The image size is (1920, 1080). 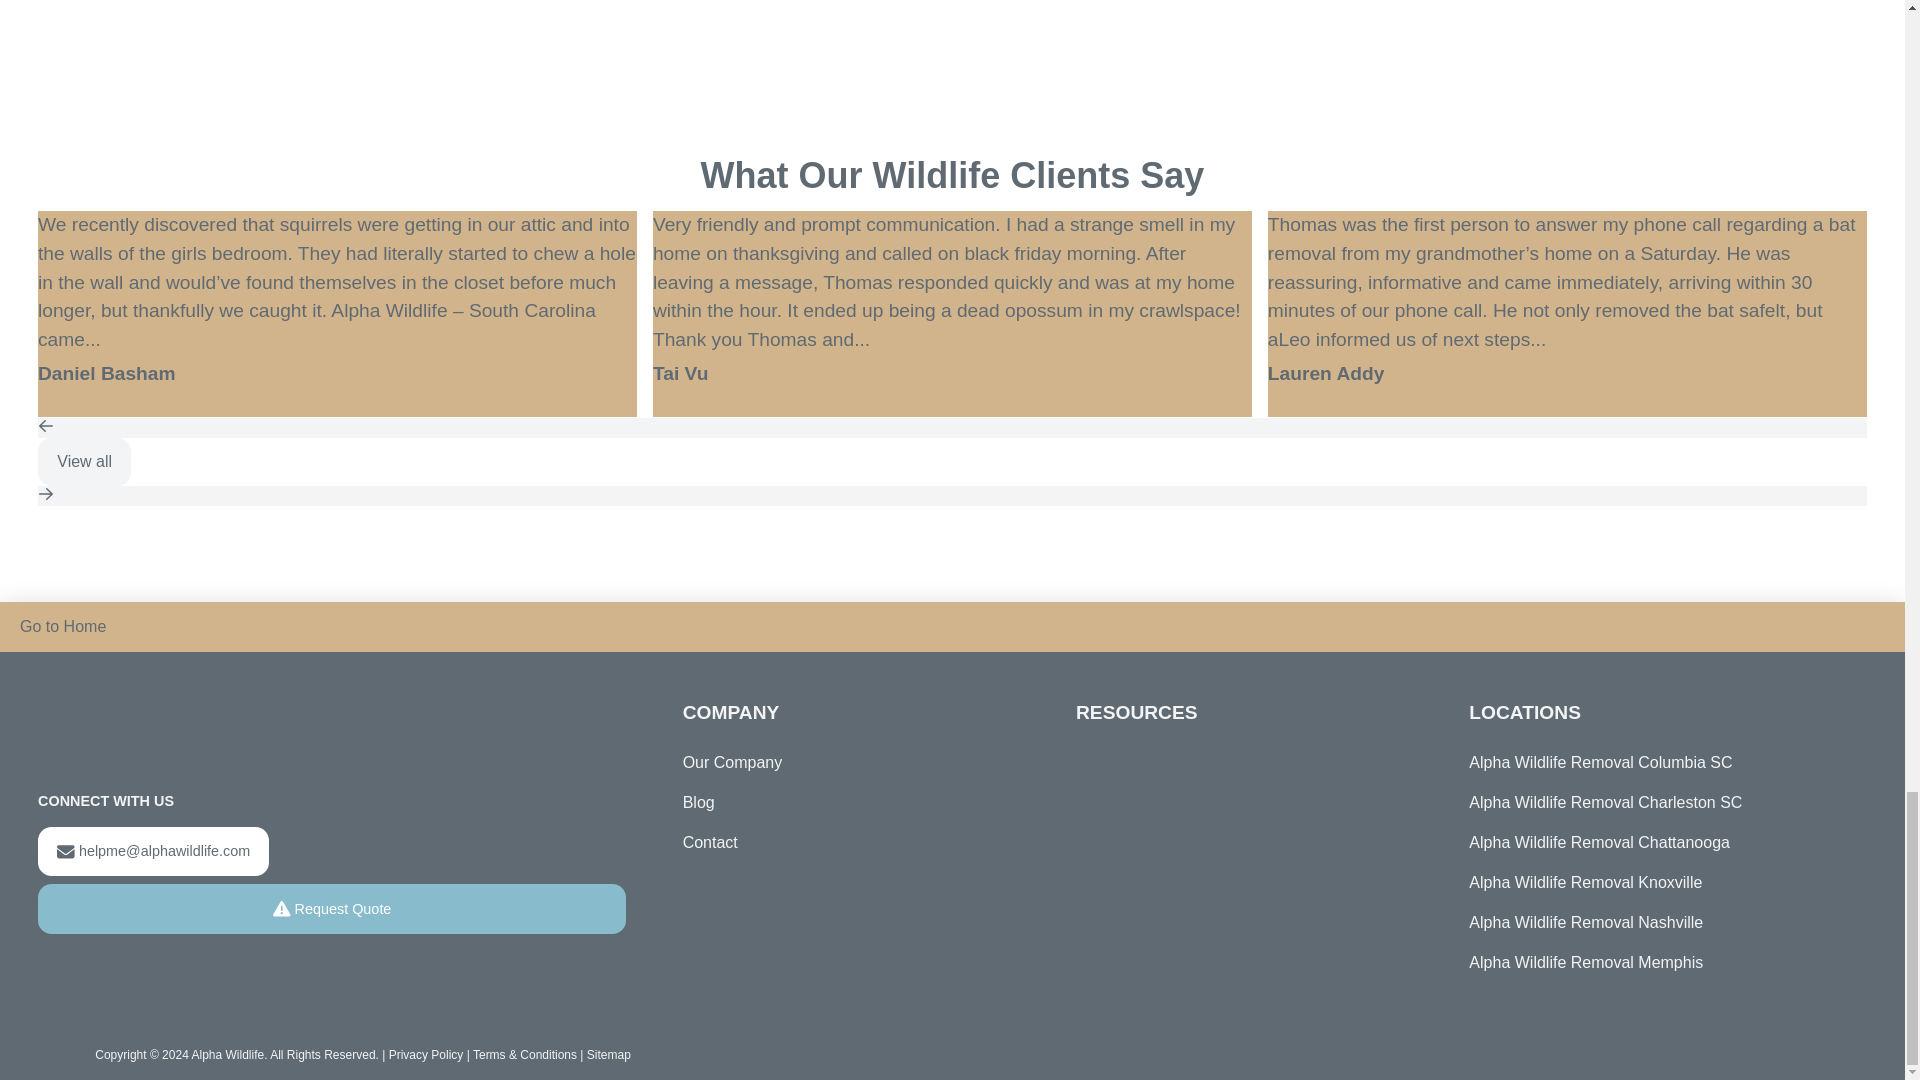 I want to click on Alpha Wildlife Removal Knoxville, so click(x=1654, y=882).